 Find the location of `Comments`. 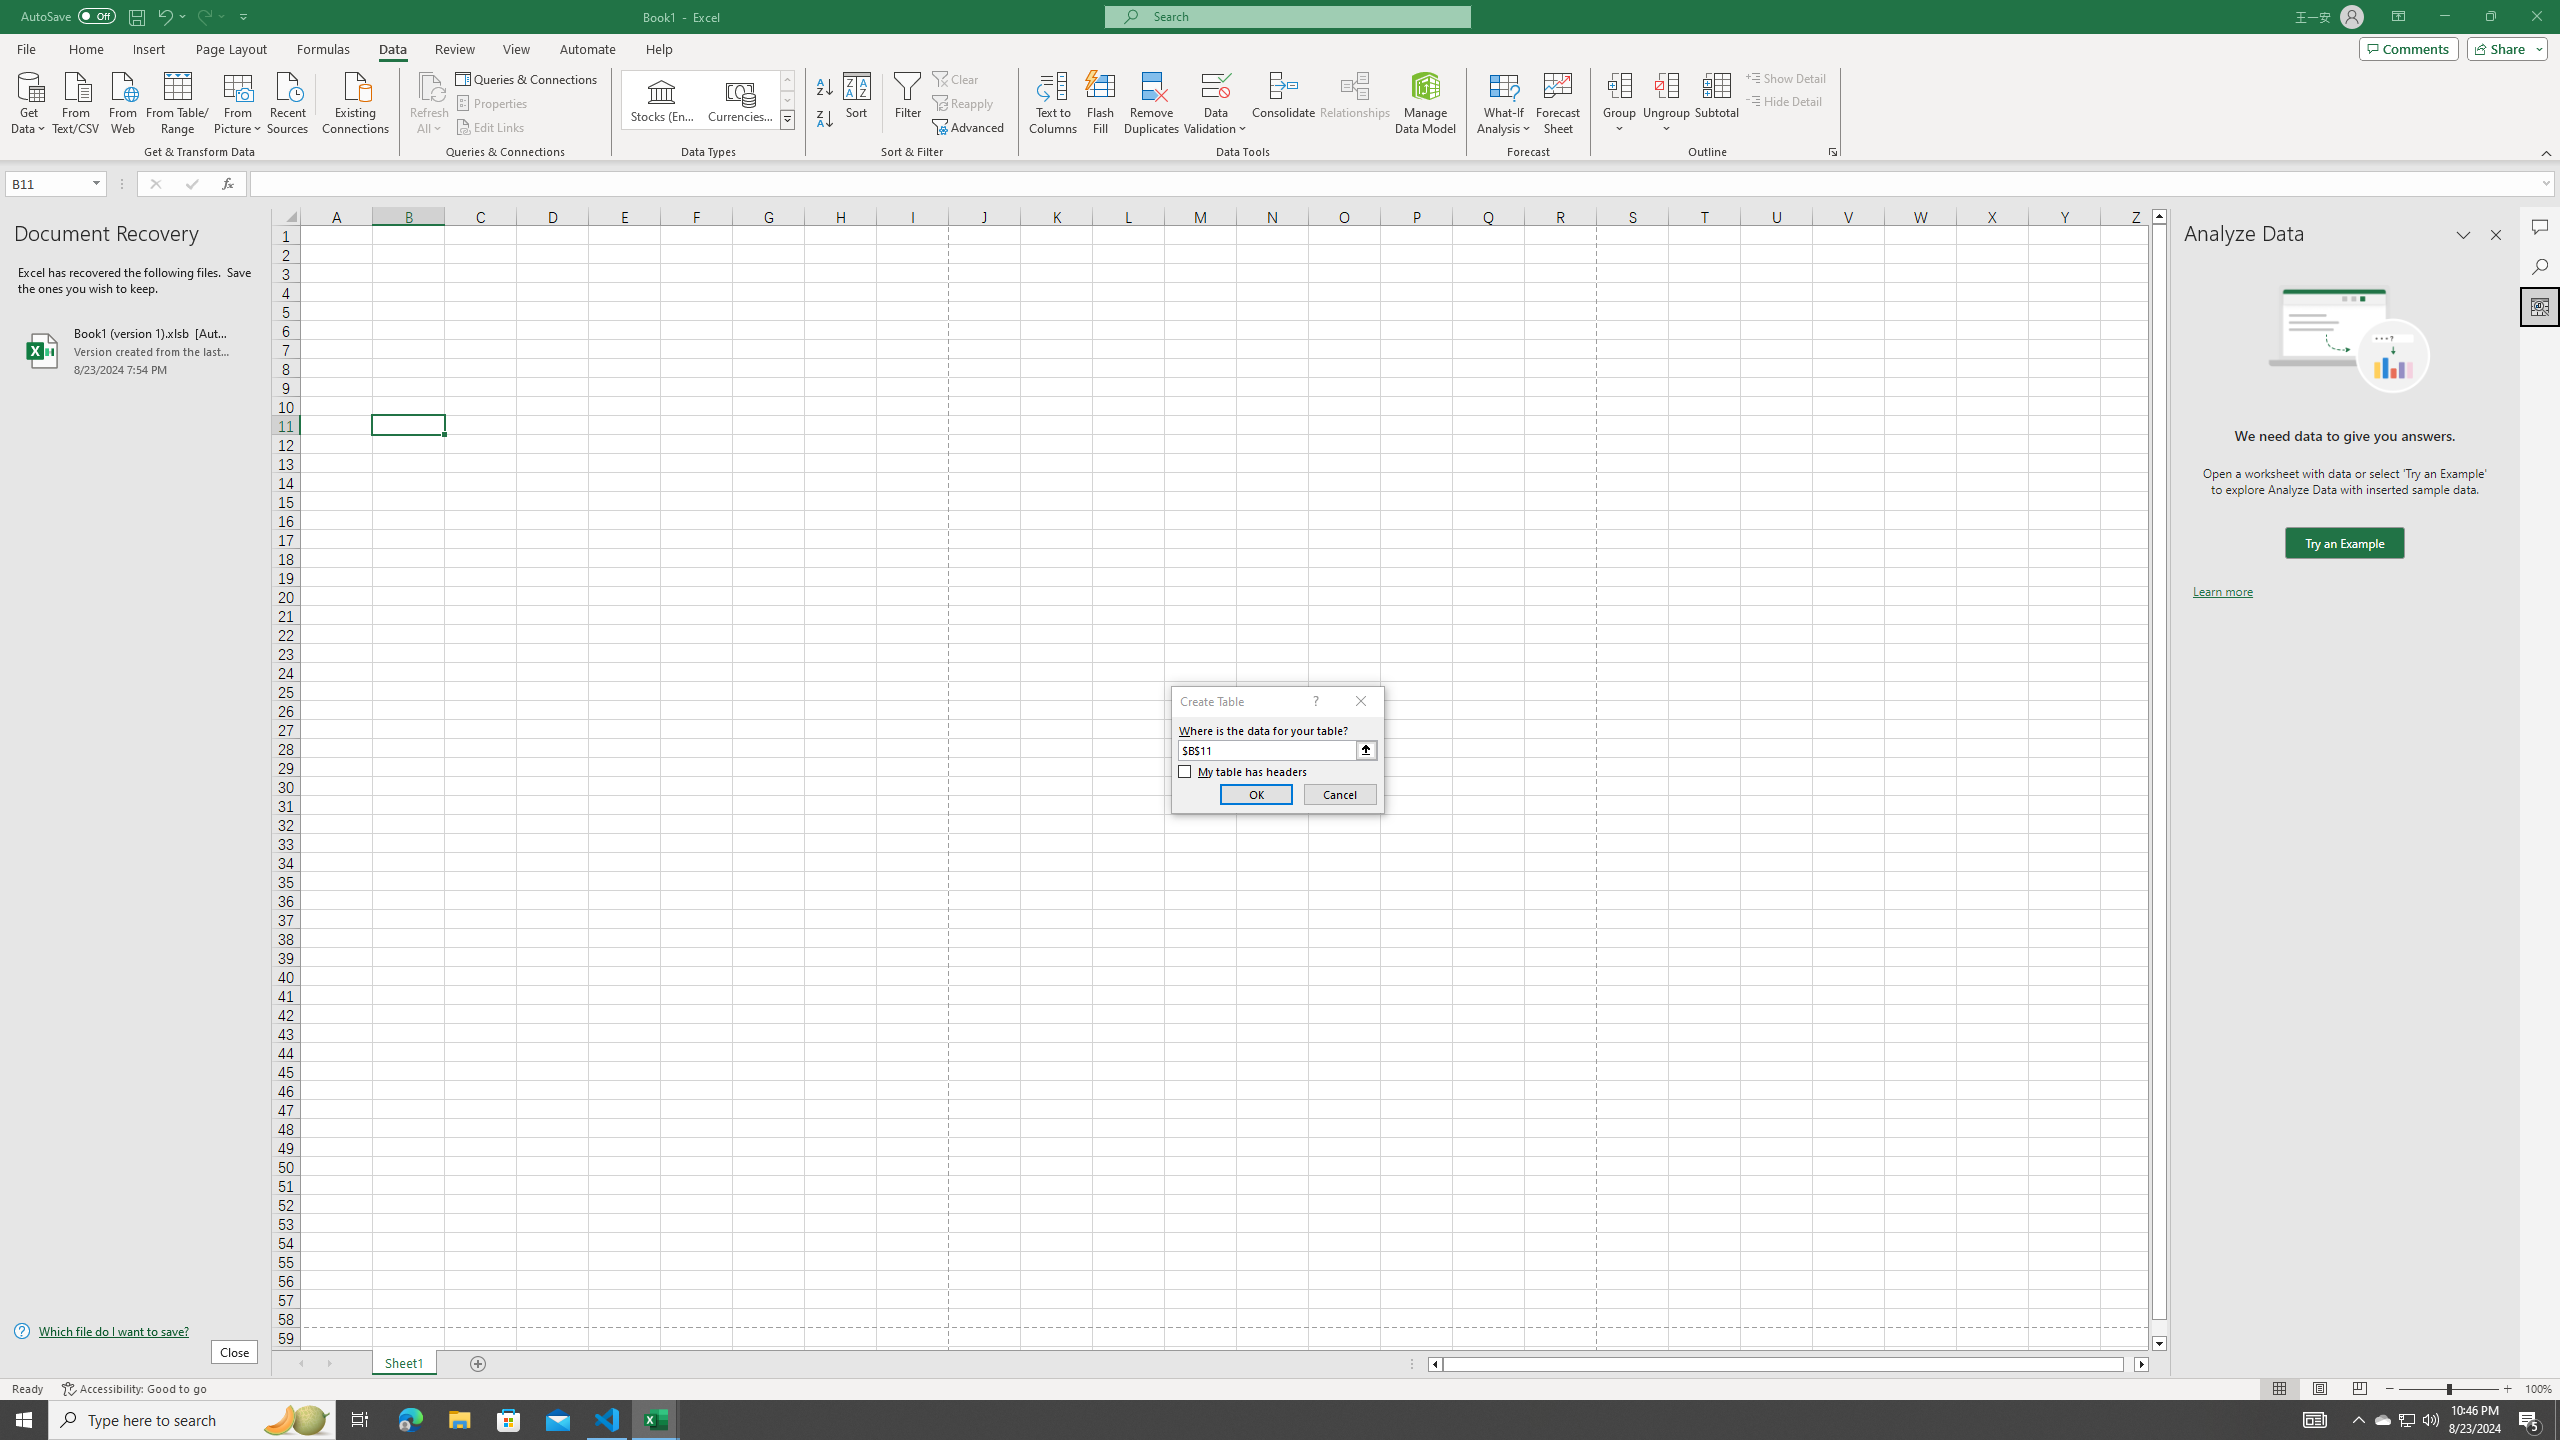

Comments is located at coordinates (2540, 227).